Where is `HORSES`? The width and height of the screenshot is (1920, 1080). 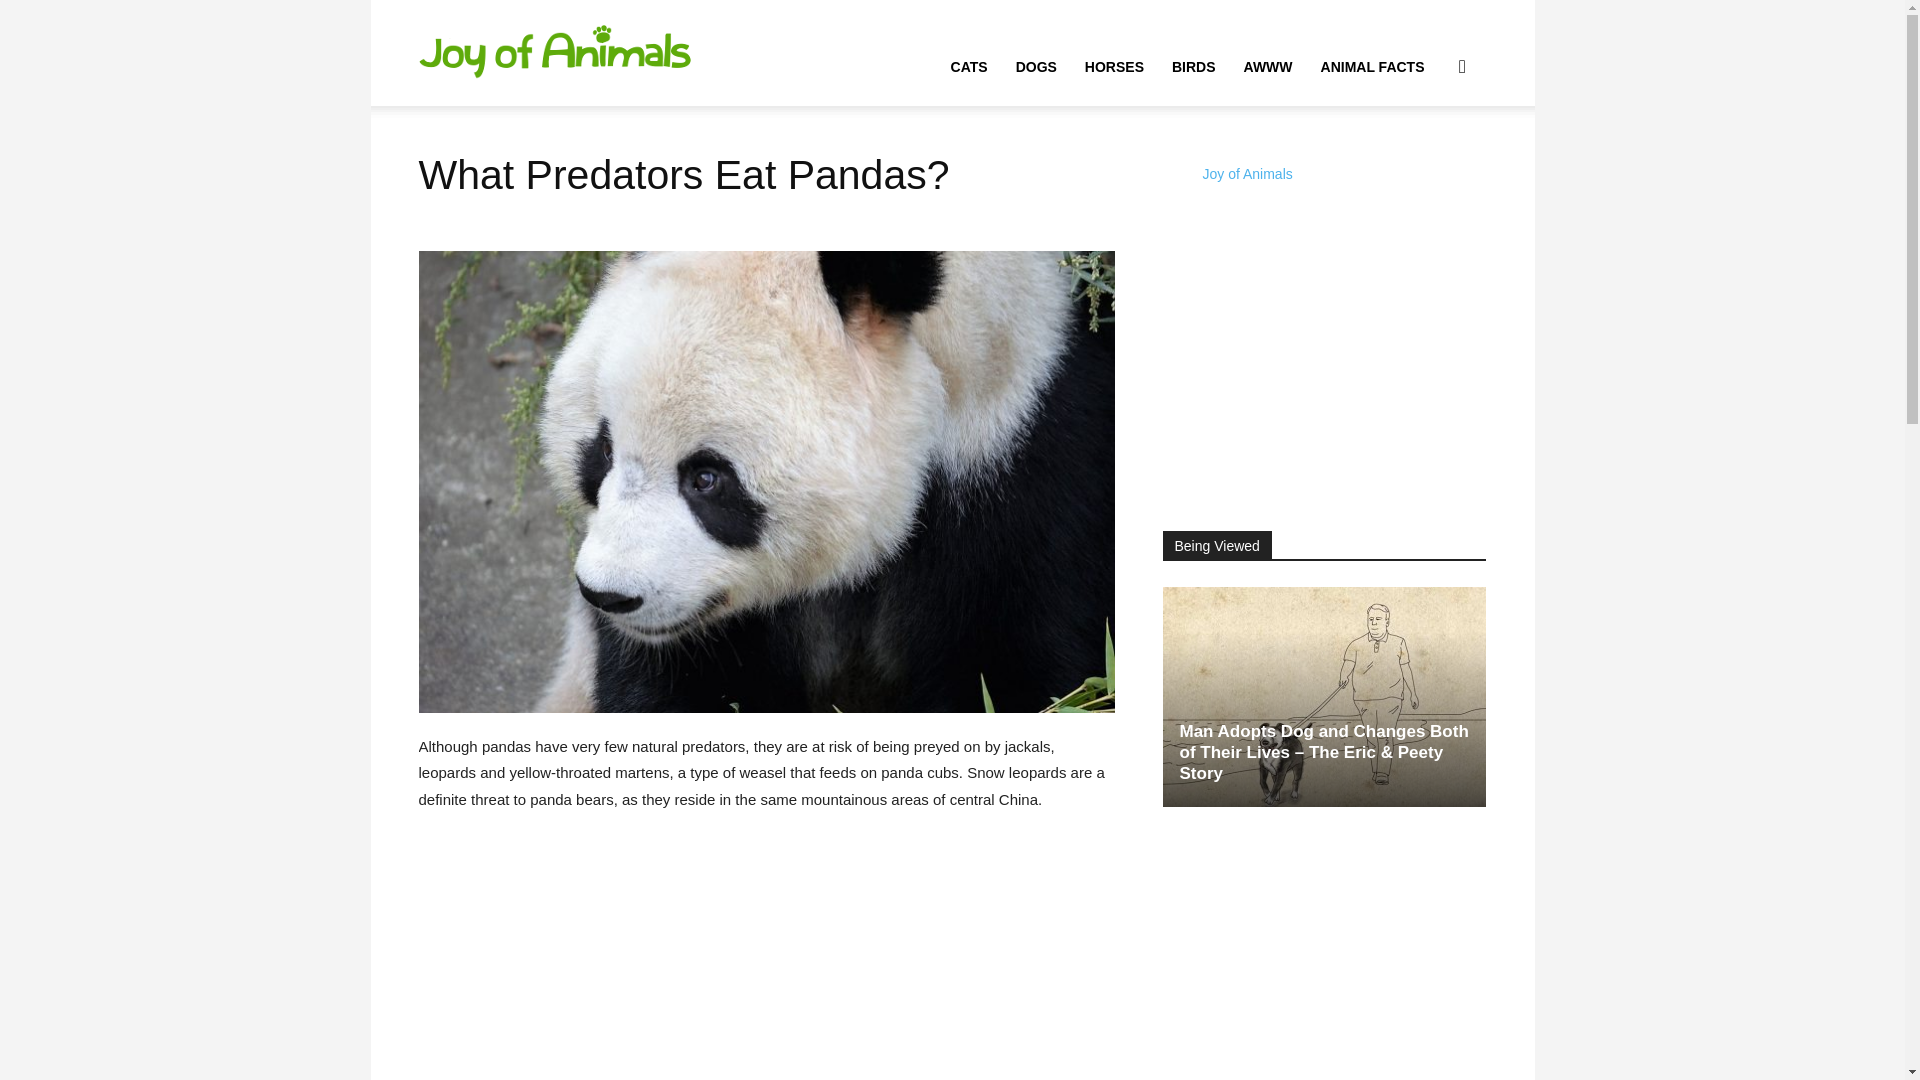 HORSES is located at coordinates (1114, 66).